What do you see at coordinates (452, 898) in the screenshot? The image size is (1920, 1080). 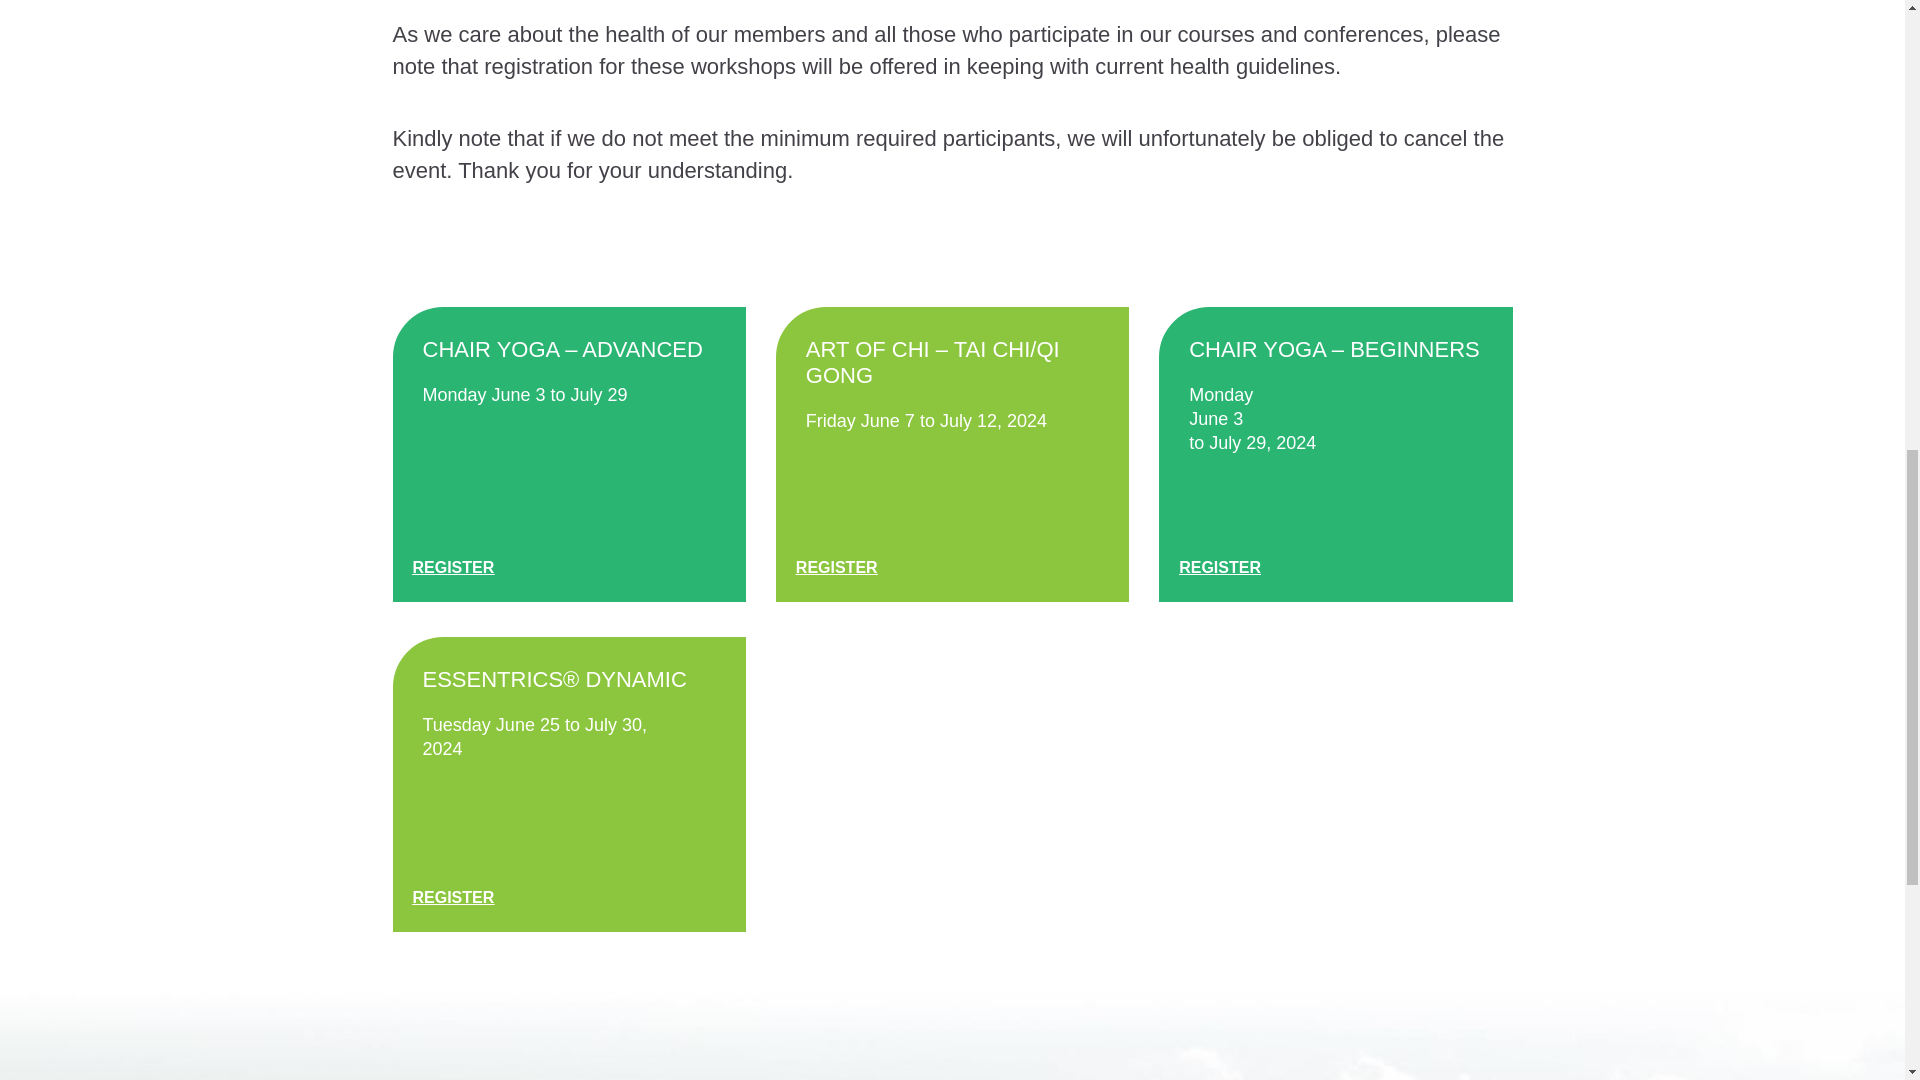 I see `REGISTER` at bounding box center [452, 898].